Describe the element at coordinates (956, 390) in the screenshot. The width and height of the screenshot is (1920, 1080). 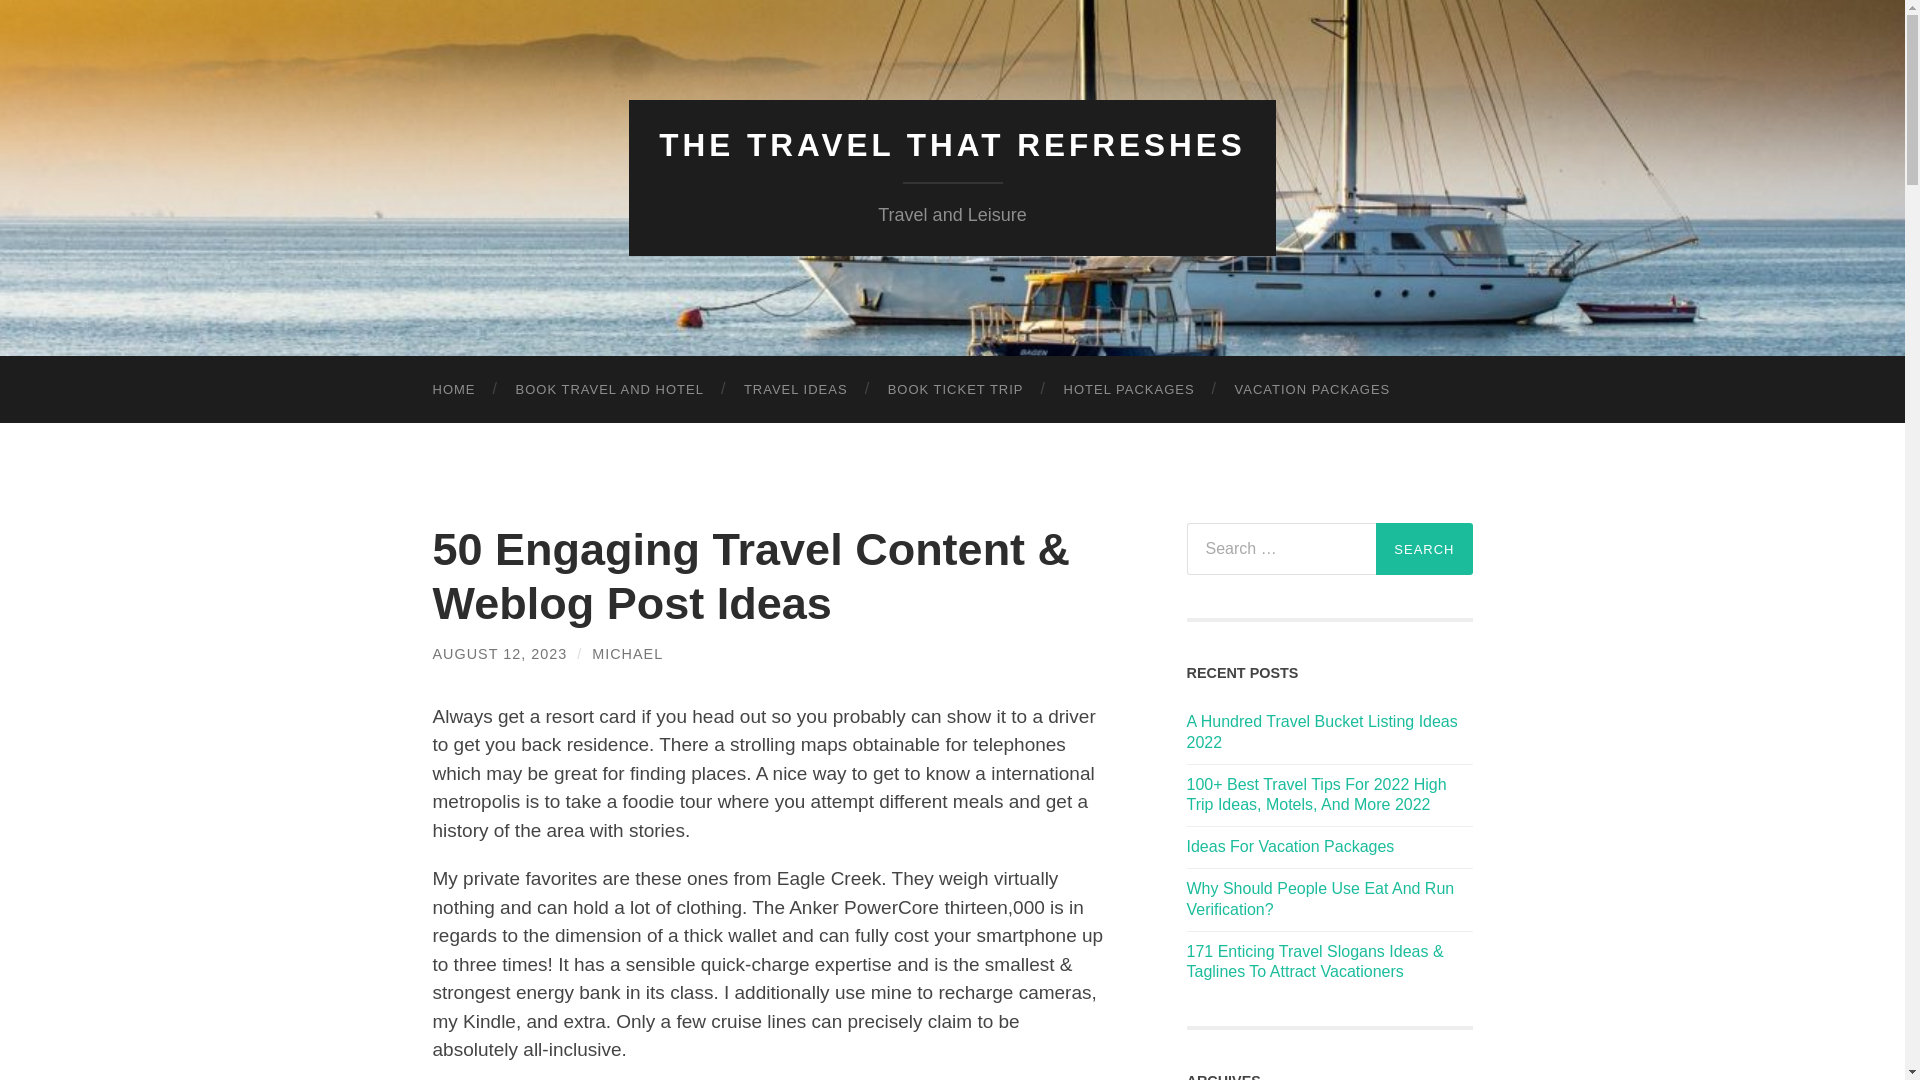
I see `BOOK TICKET TRIP` at that location.